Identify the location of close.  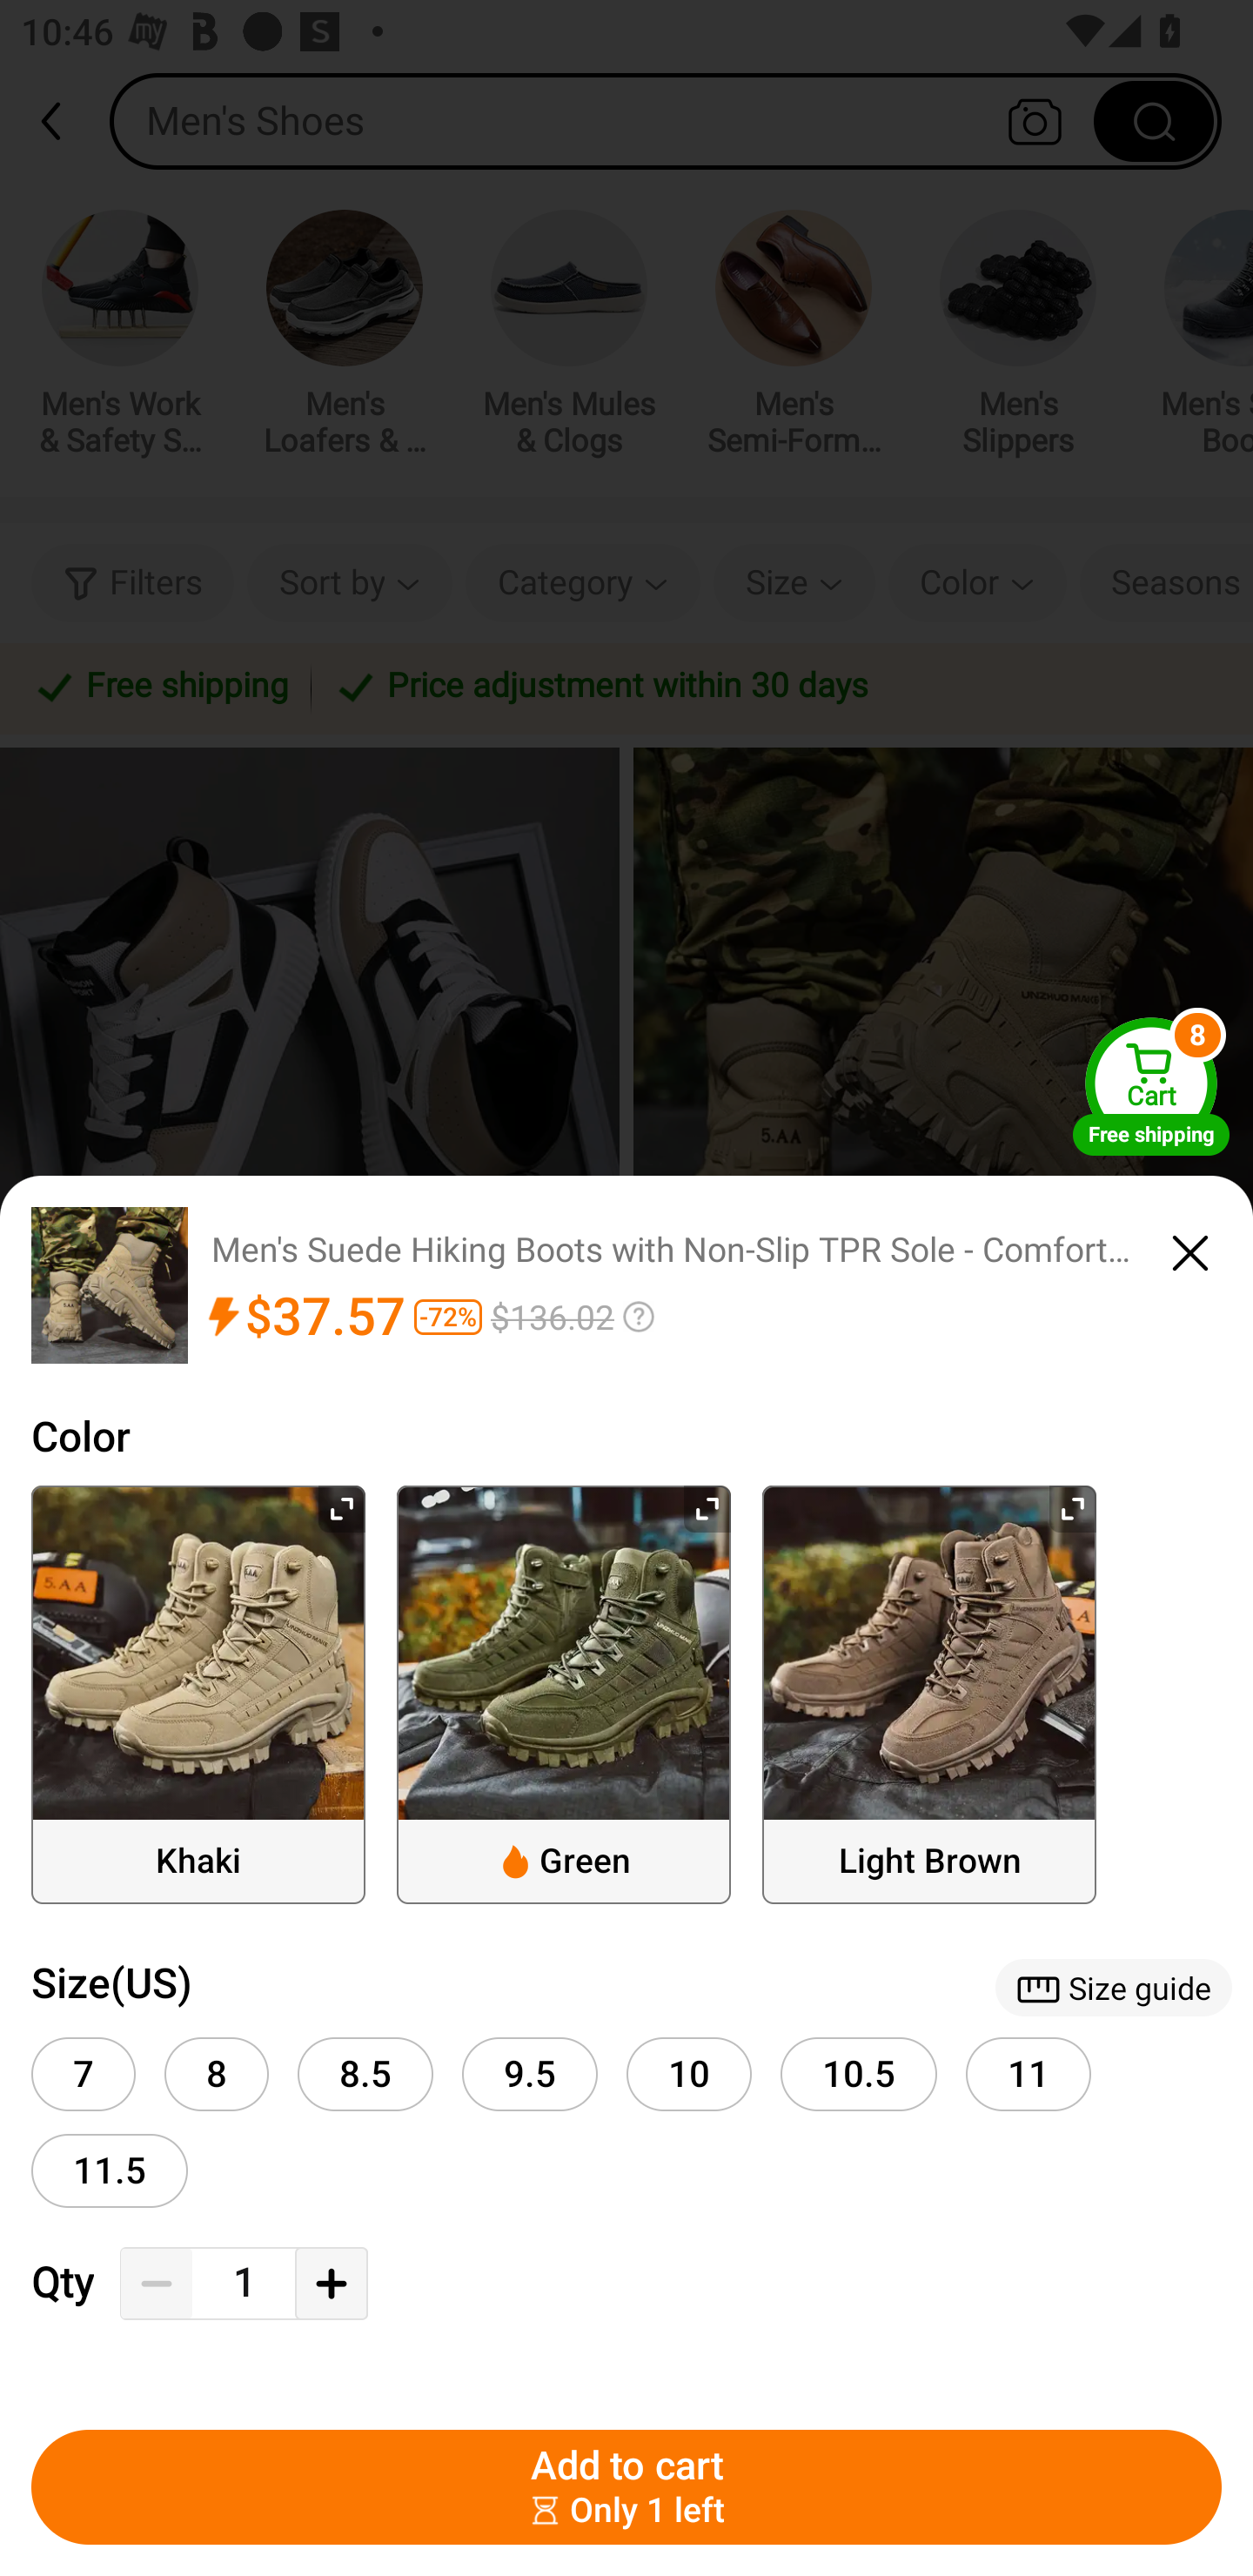
(1190, 1249).